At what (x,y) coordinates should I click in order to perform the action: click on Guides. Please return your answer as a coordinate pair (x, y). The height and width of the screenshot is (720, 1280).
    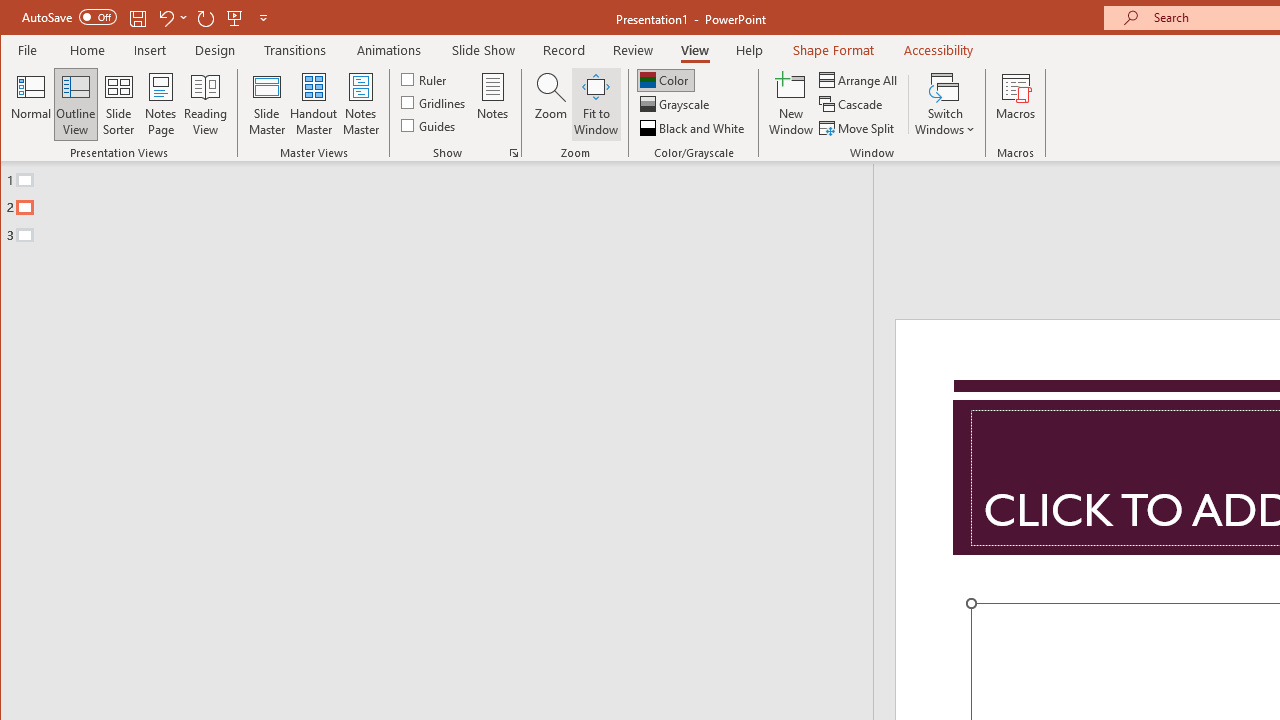
    Looking at the image, I should click on (430, 124).